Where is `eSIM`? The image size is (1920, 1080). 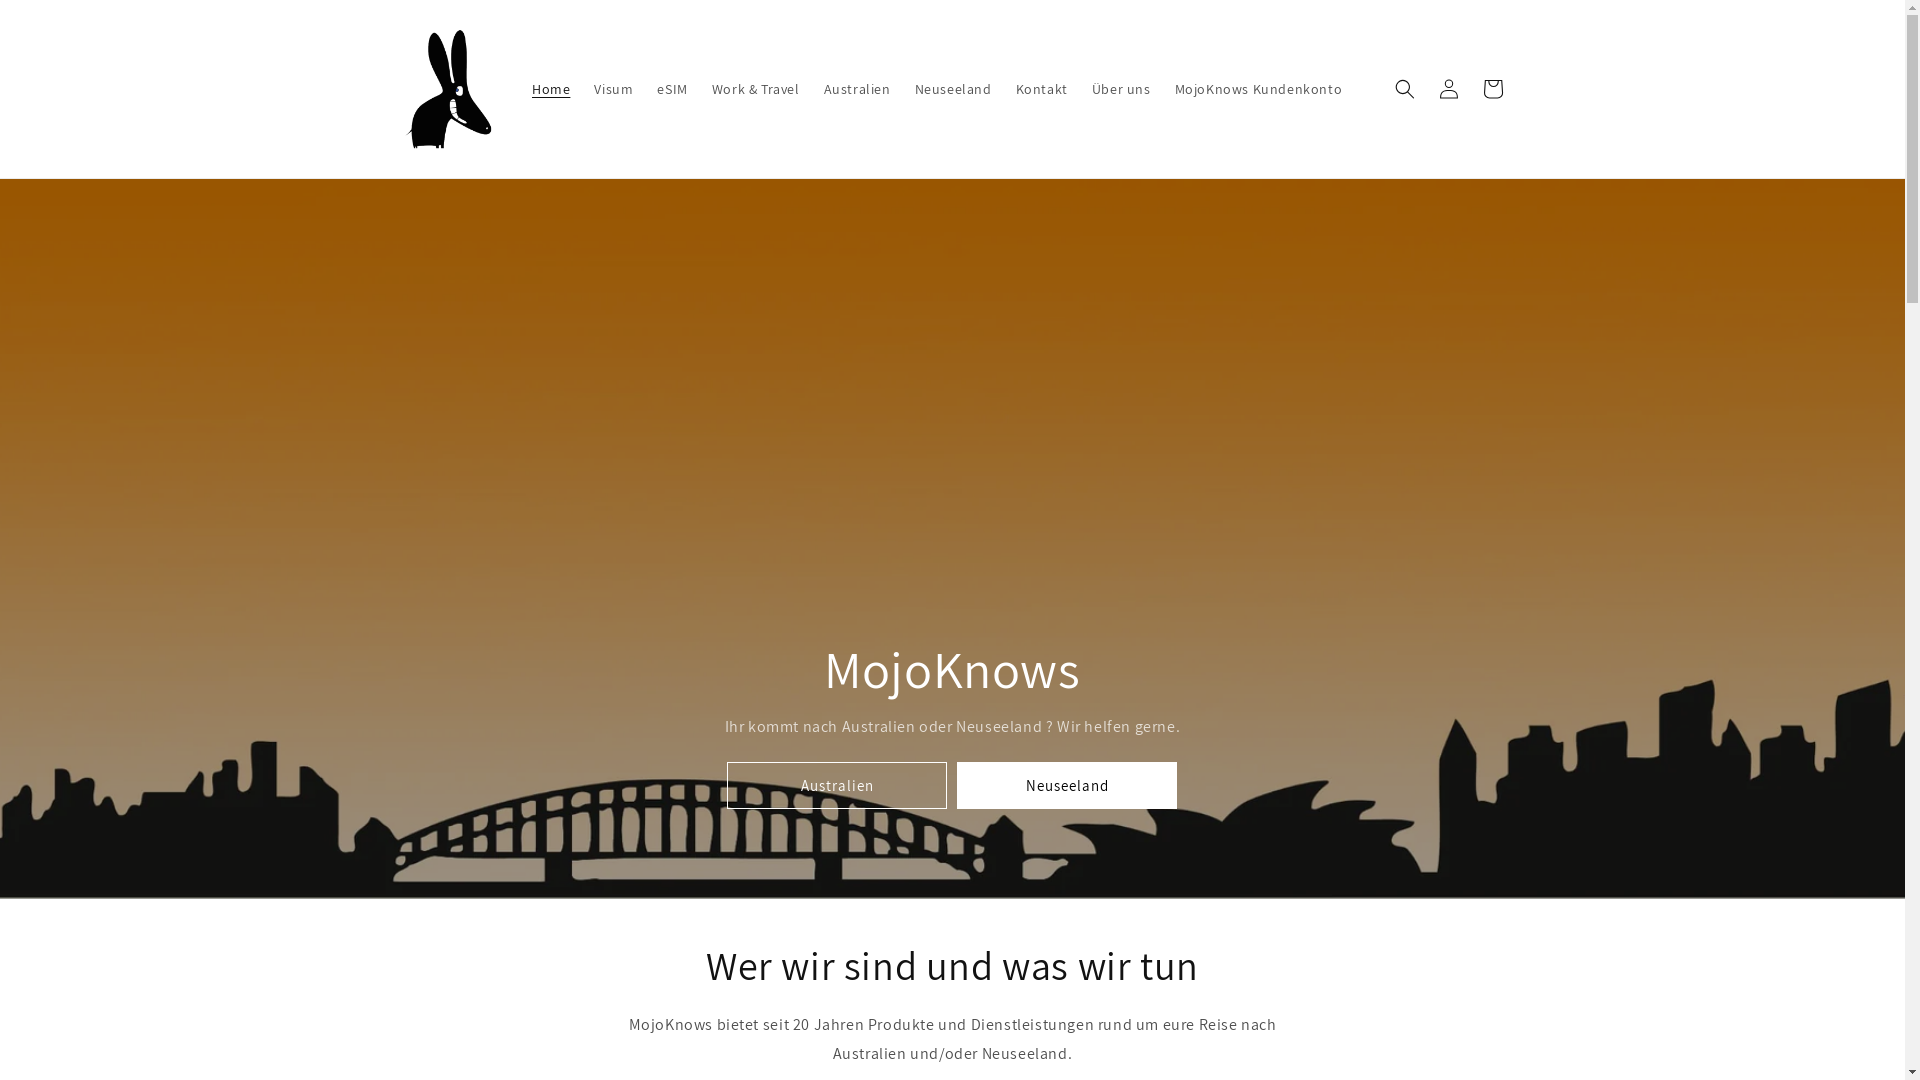
eSIM is located at coordinates (672, 89).